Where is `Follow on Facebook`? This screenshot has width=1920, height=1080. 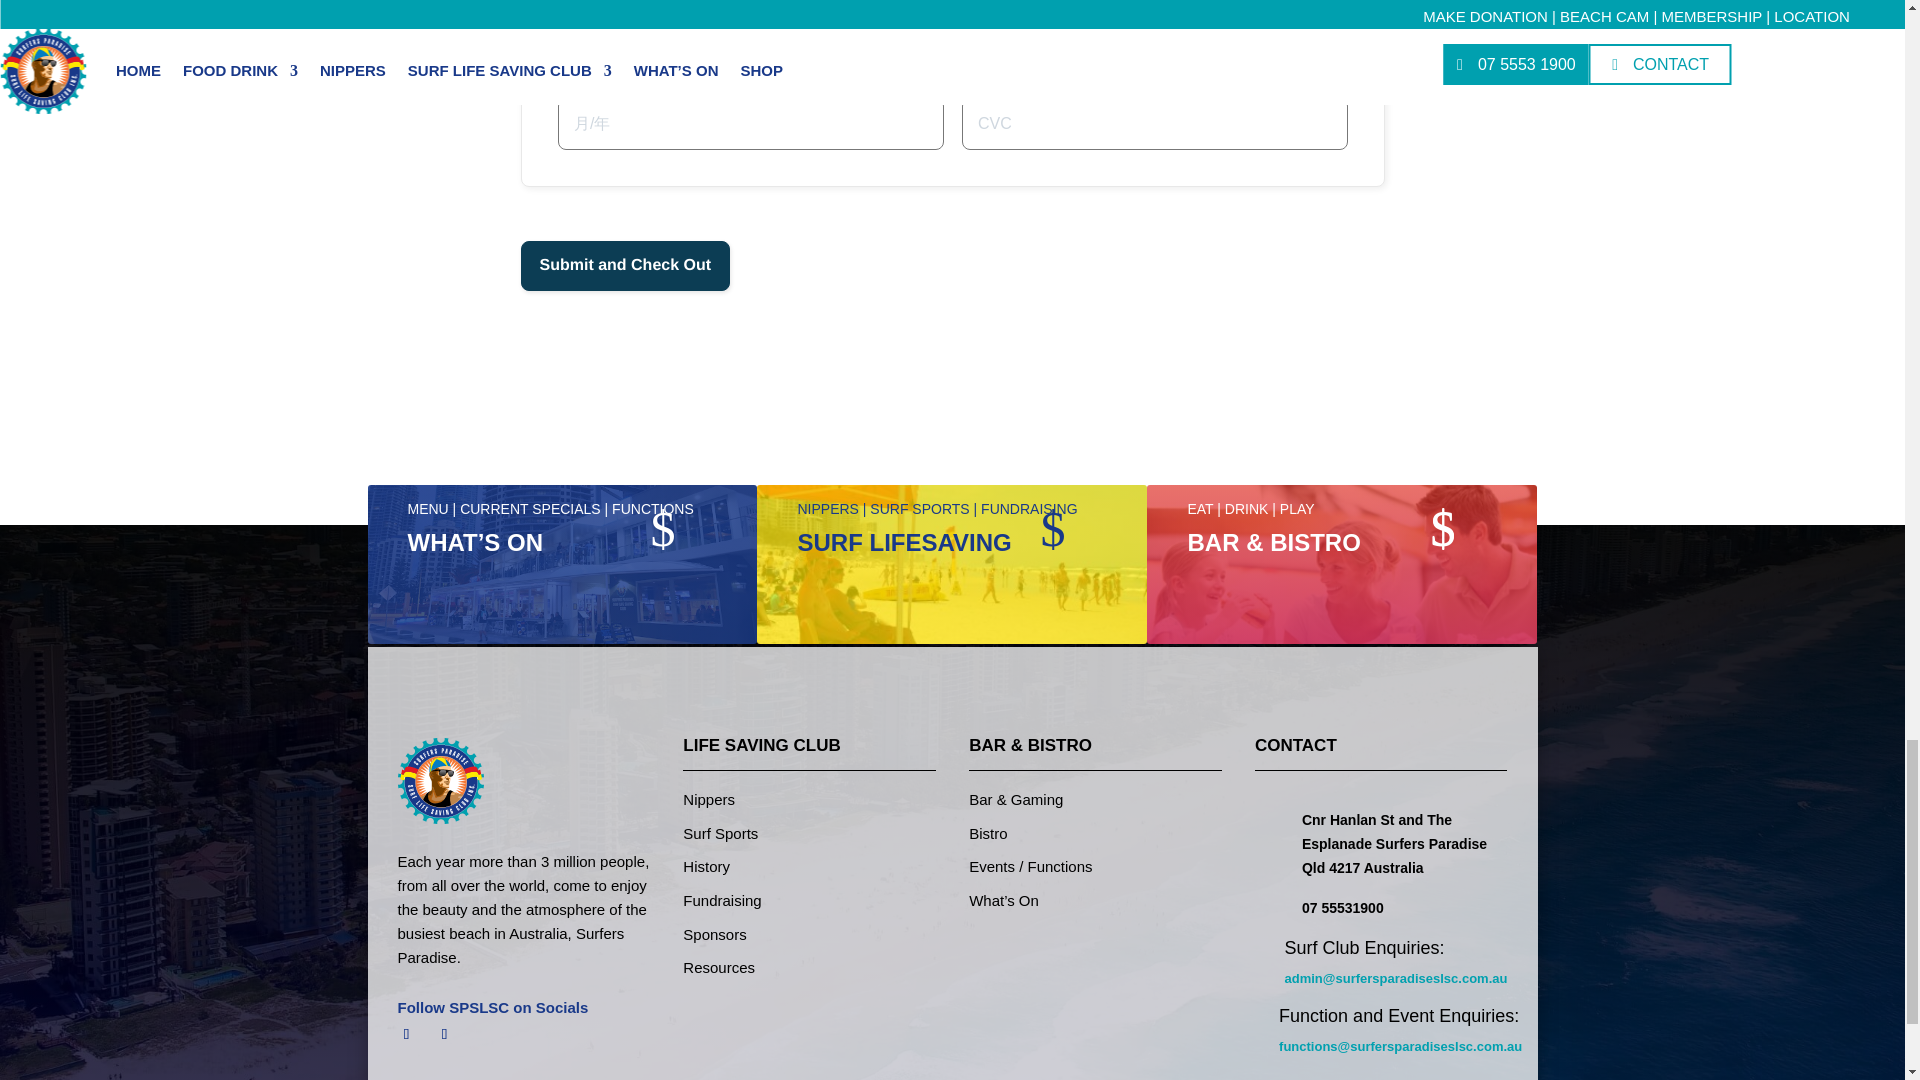
Follow on Facebook is located at coordinates (406, 1034).